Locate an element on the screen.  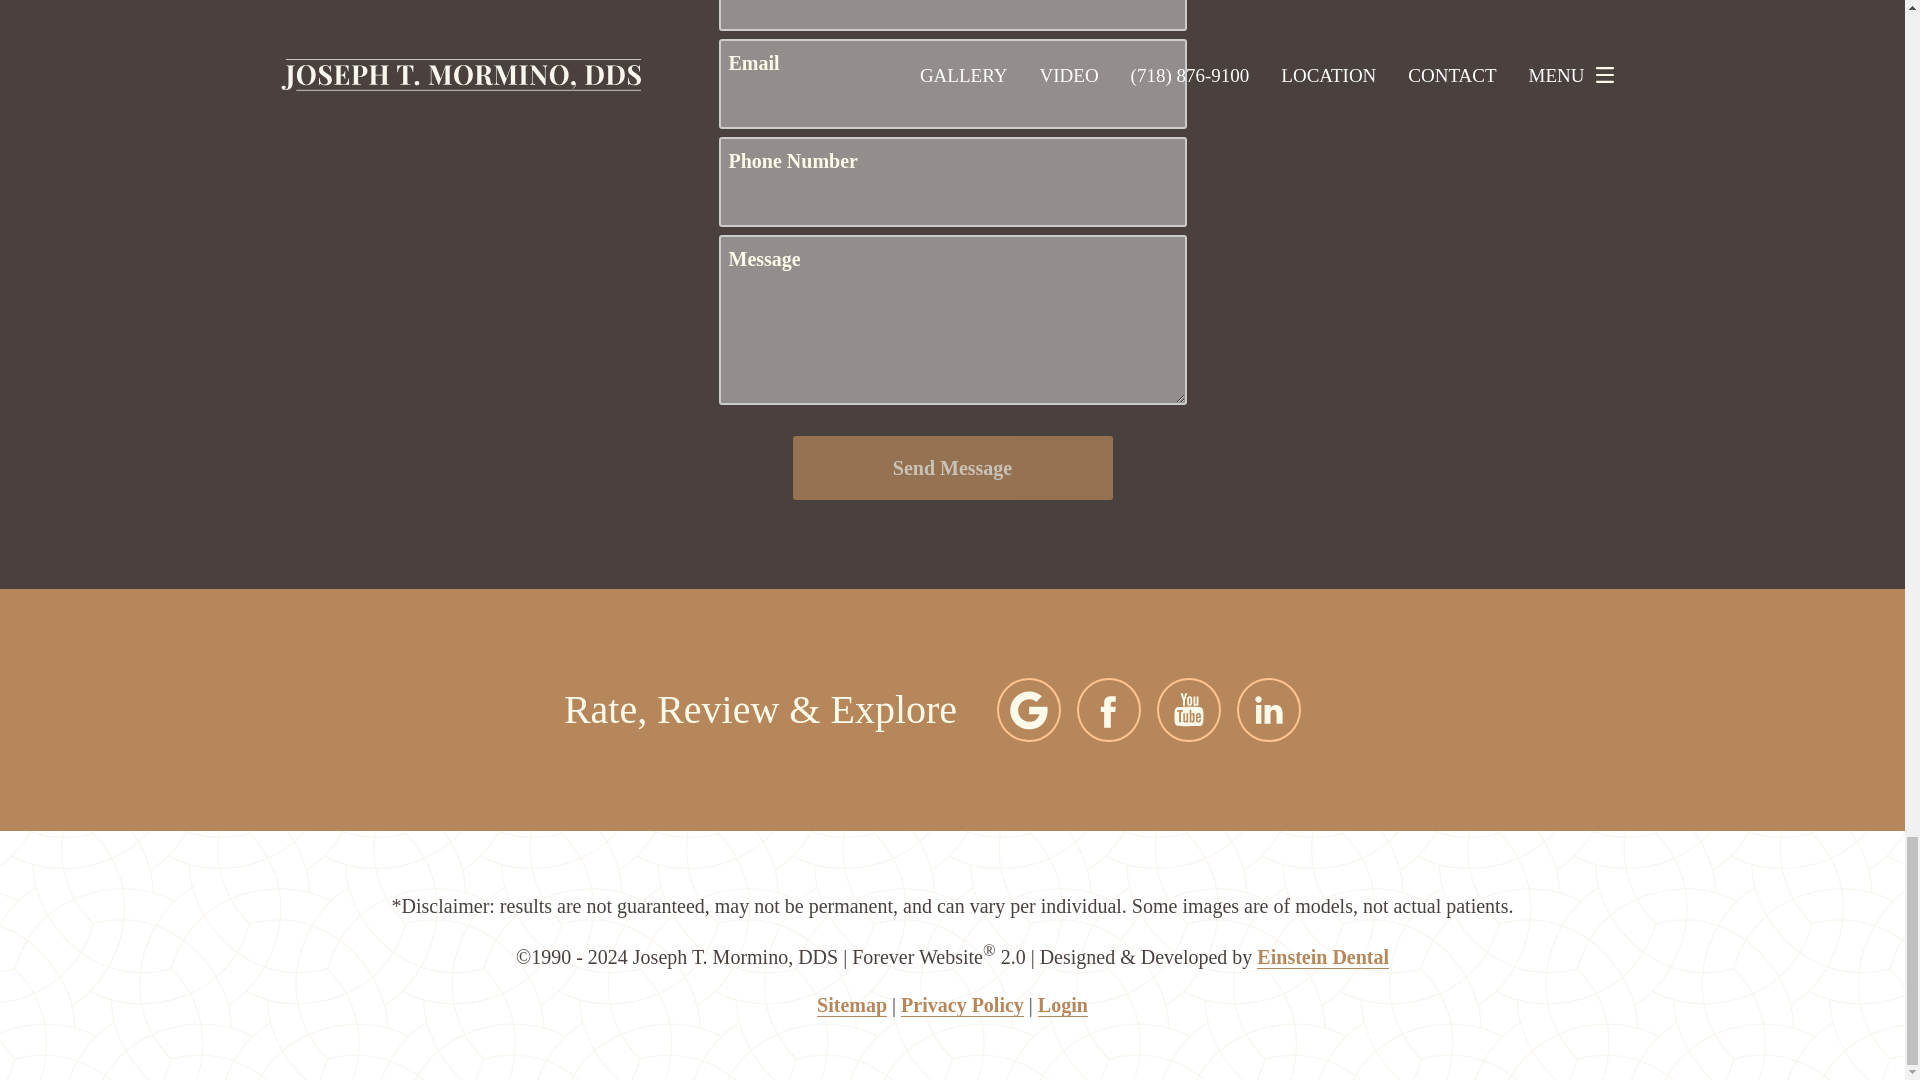
Einstein Dental is located at coordinates (1322, 957).